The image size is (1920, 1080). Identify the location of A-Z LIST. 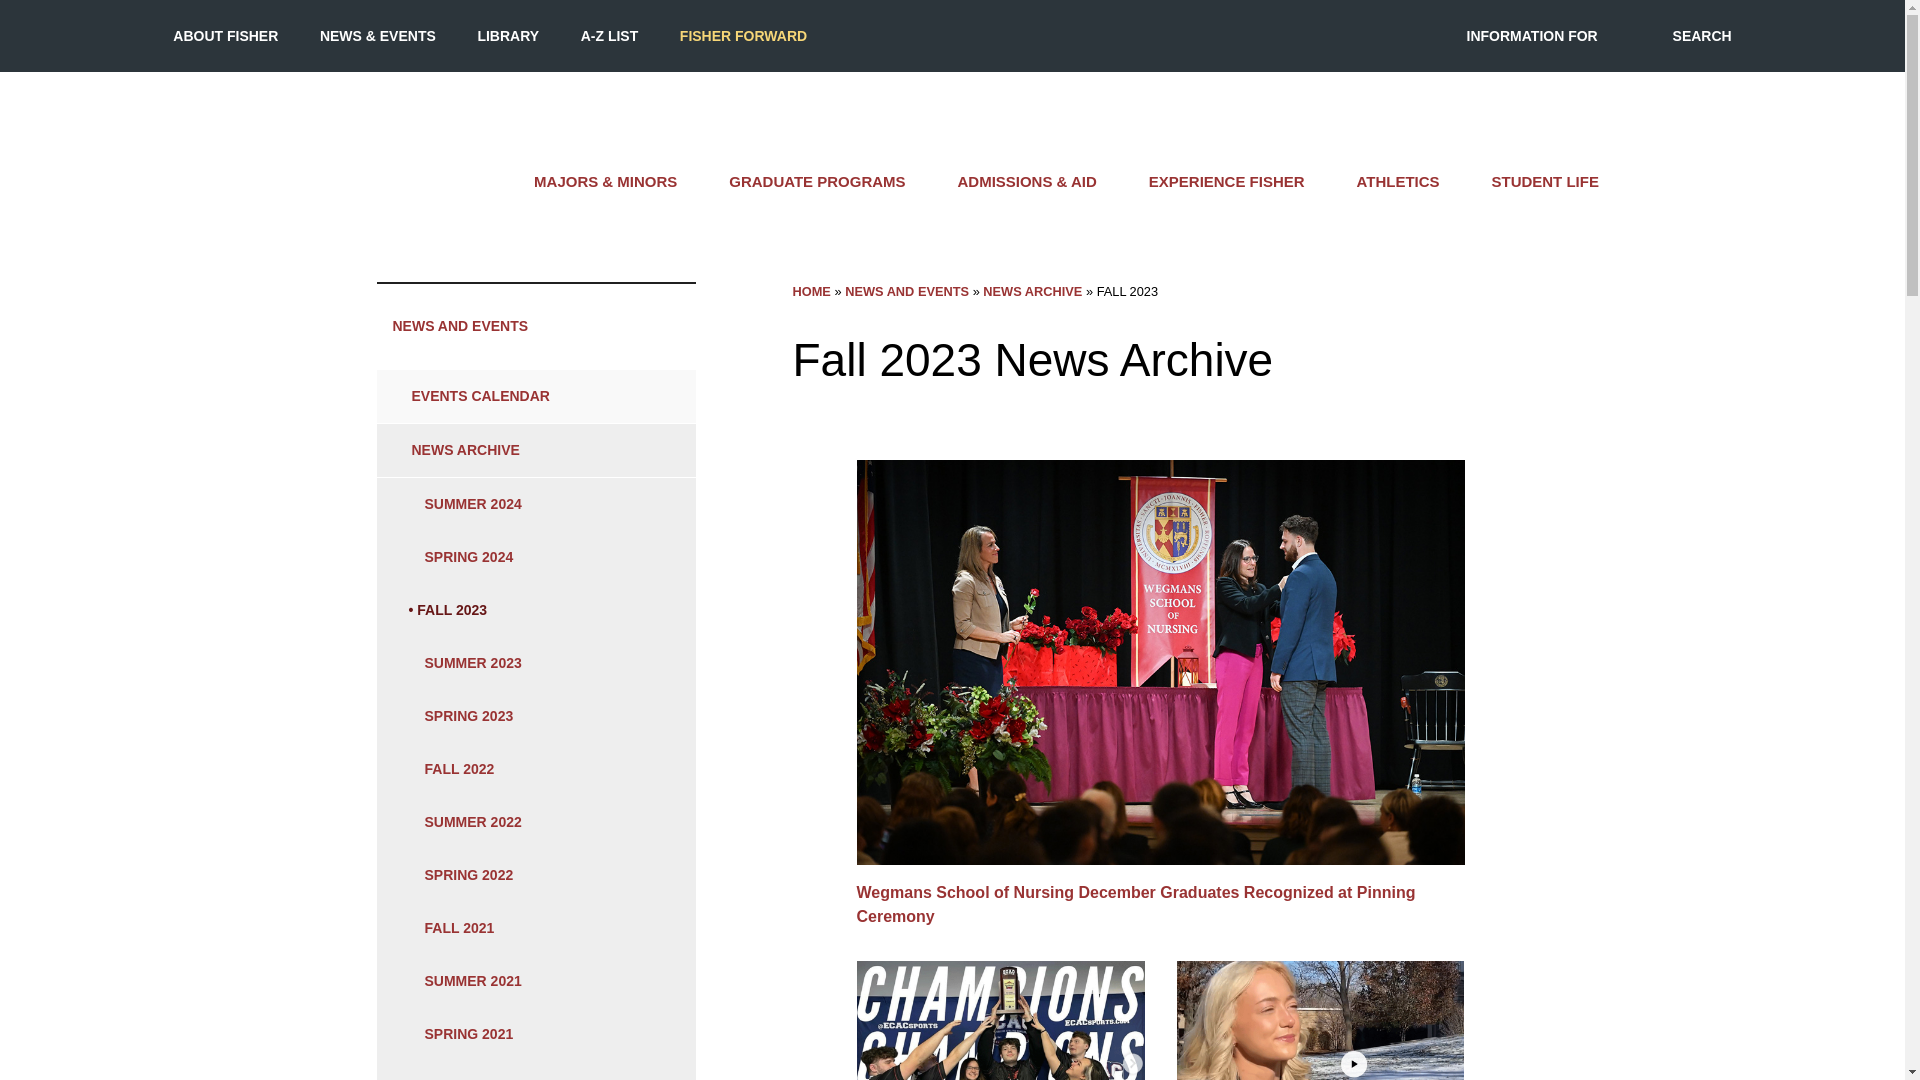
(610, 36).